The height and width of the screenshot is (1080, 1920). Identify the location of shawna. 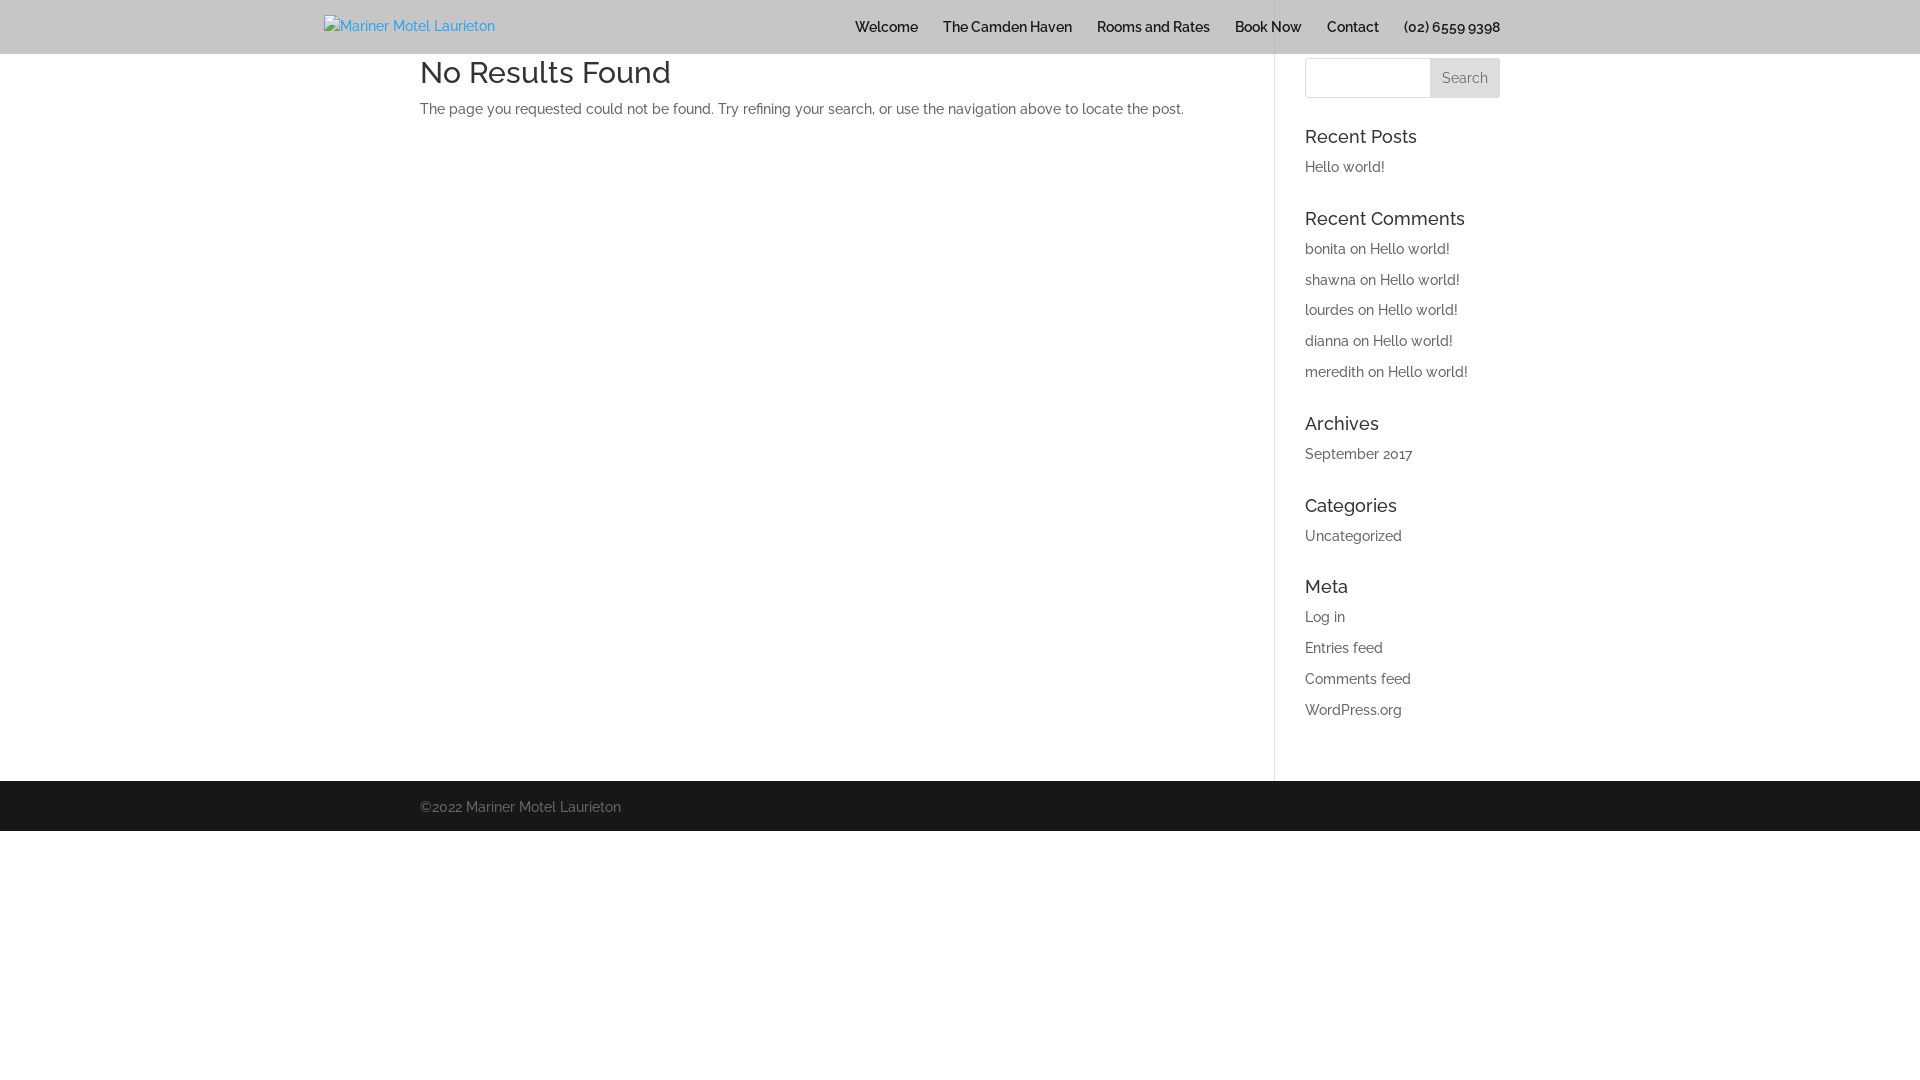
(1330, 280).